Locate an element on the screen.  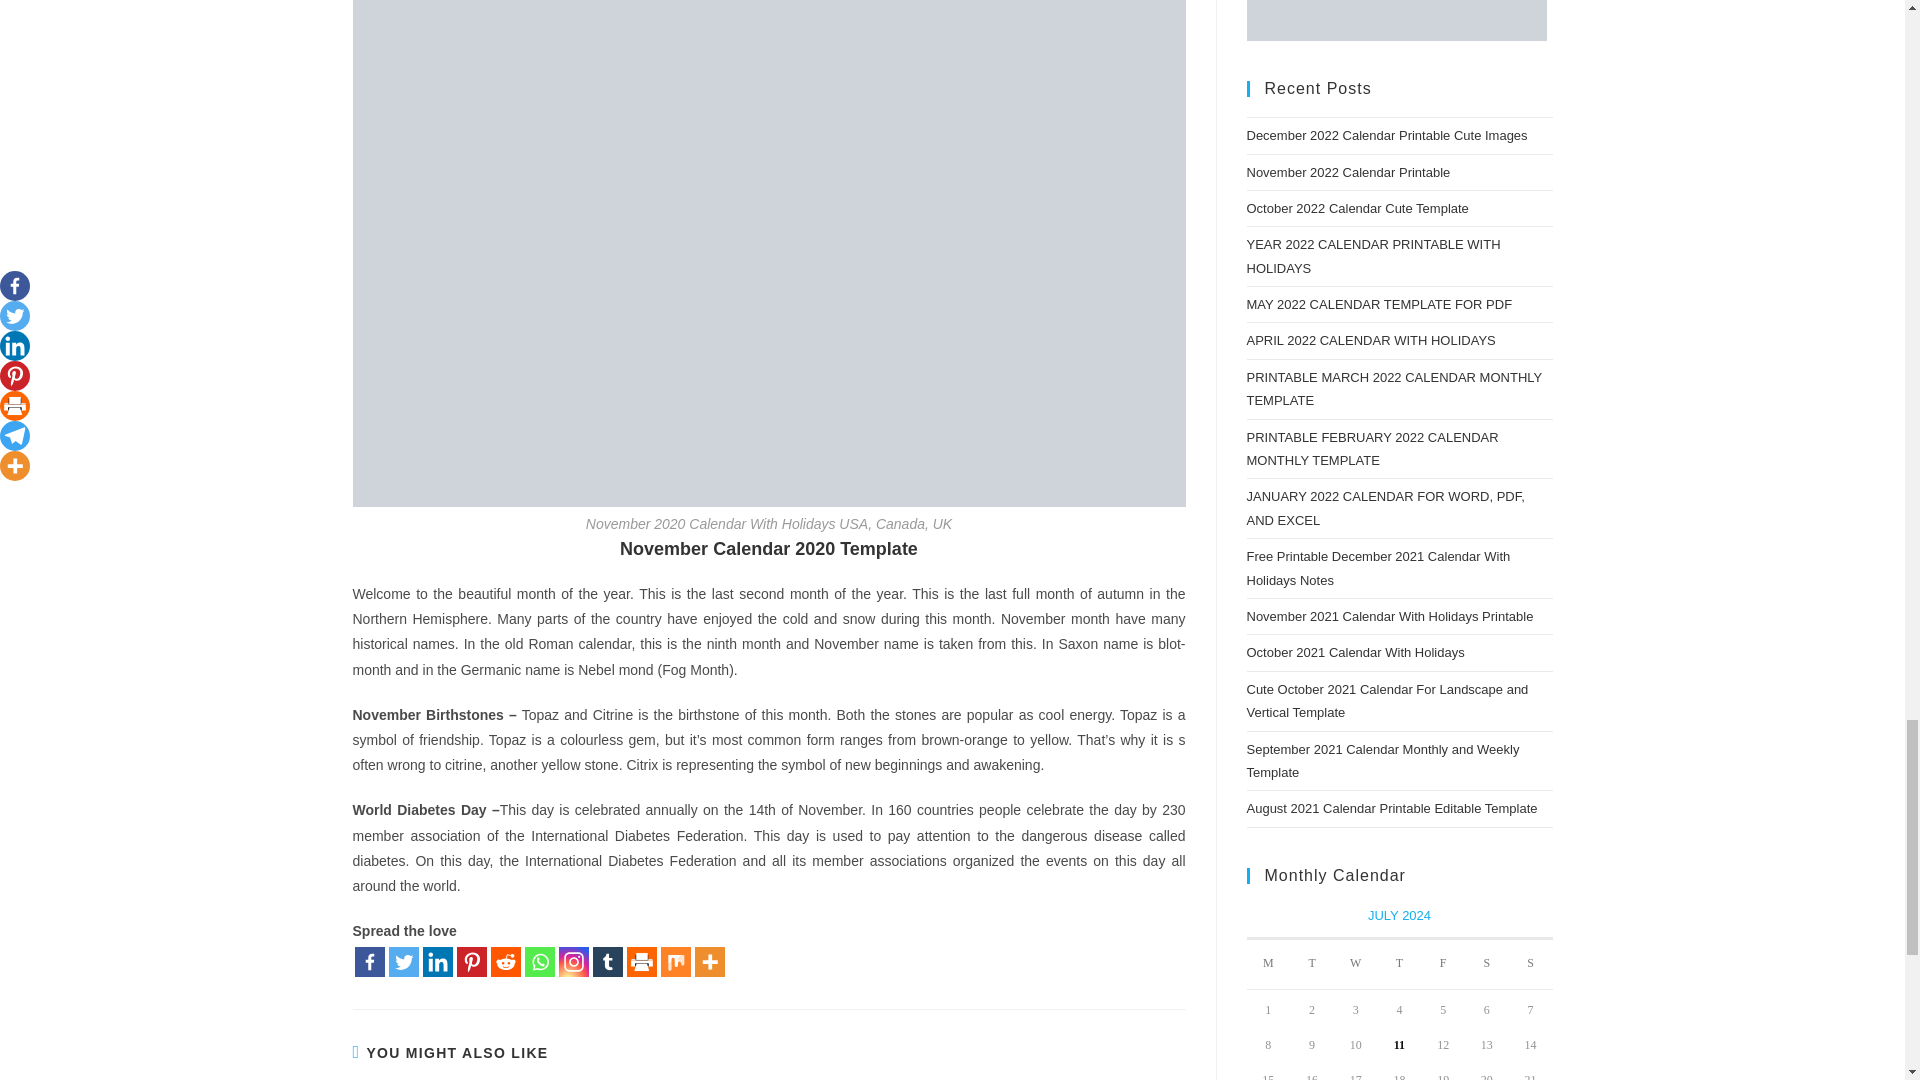
Twitter is located at coordinates (402, 962).